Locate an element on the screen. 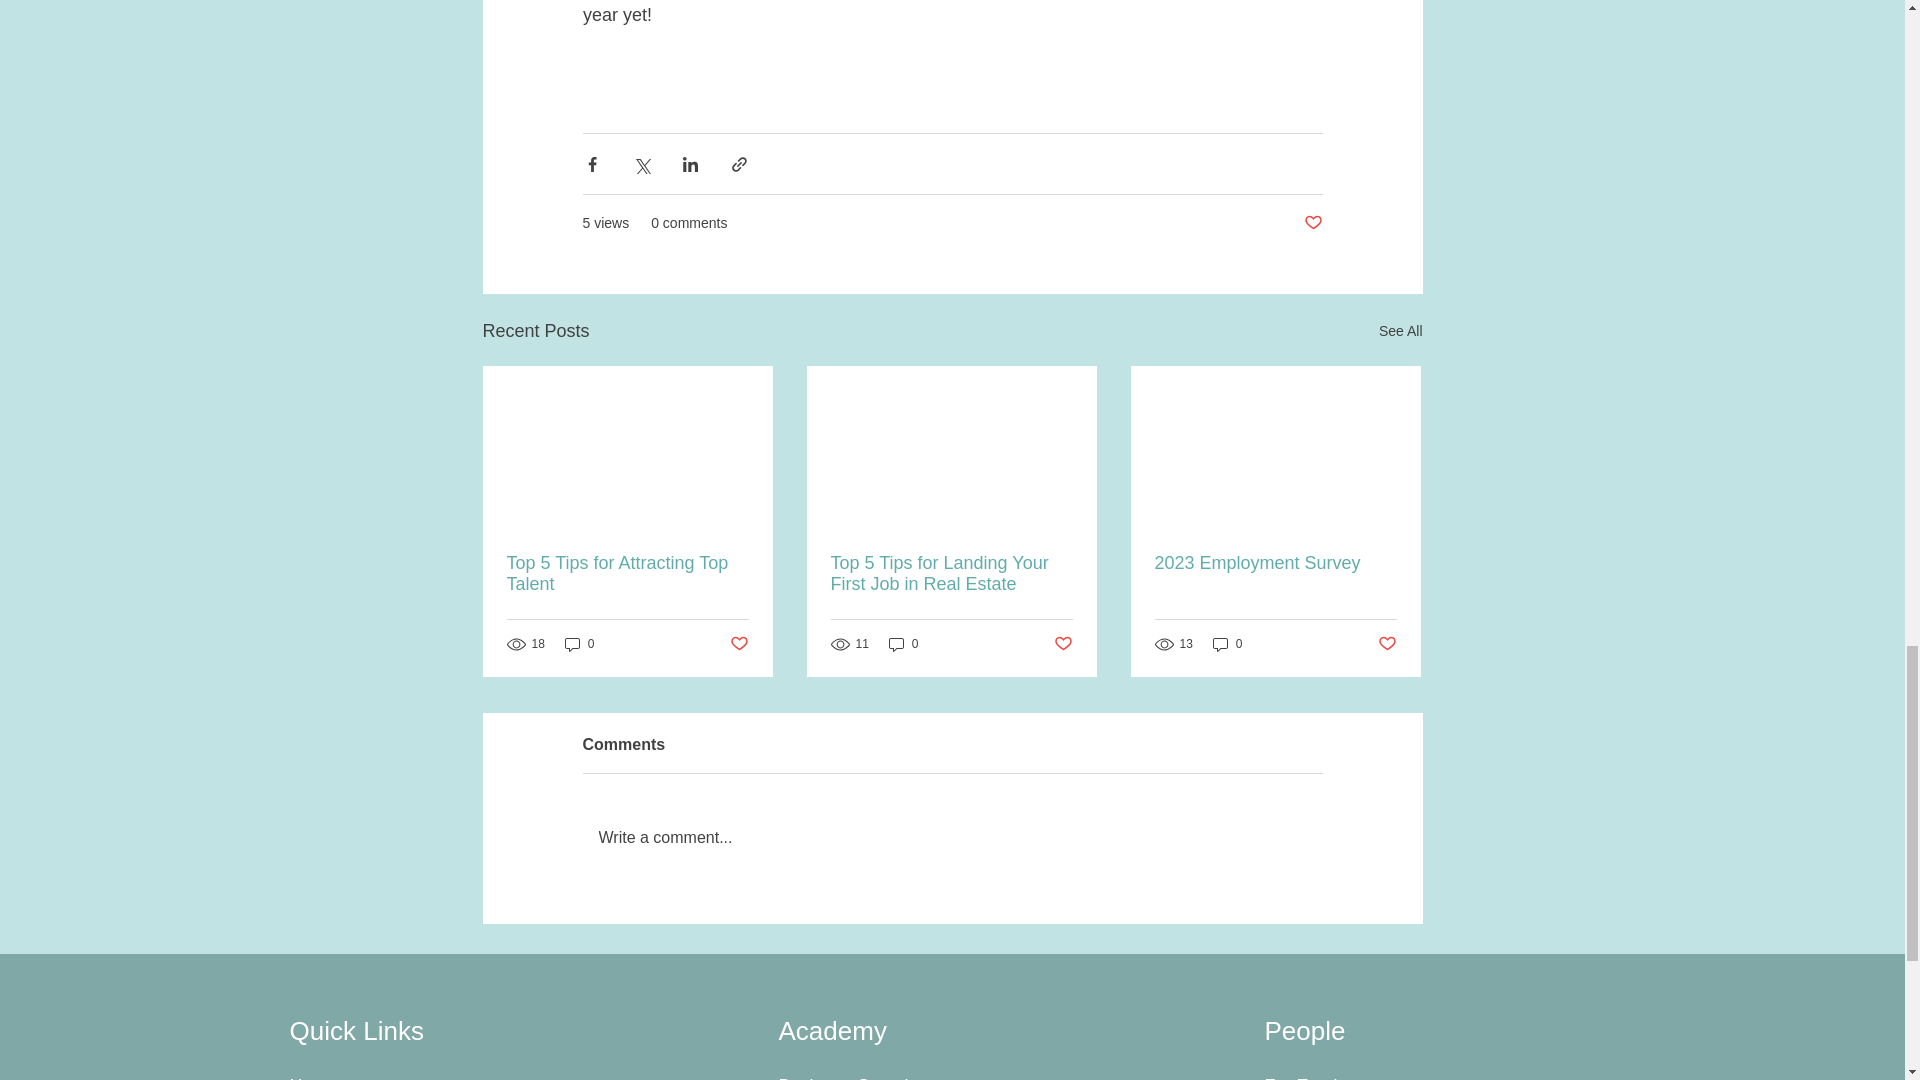  0 is located at coordinates (904, 644).